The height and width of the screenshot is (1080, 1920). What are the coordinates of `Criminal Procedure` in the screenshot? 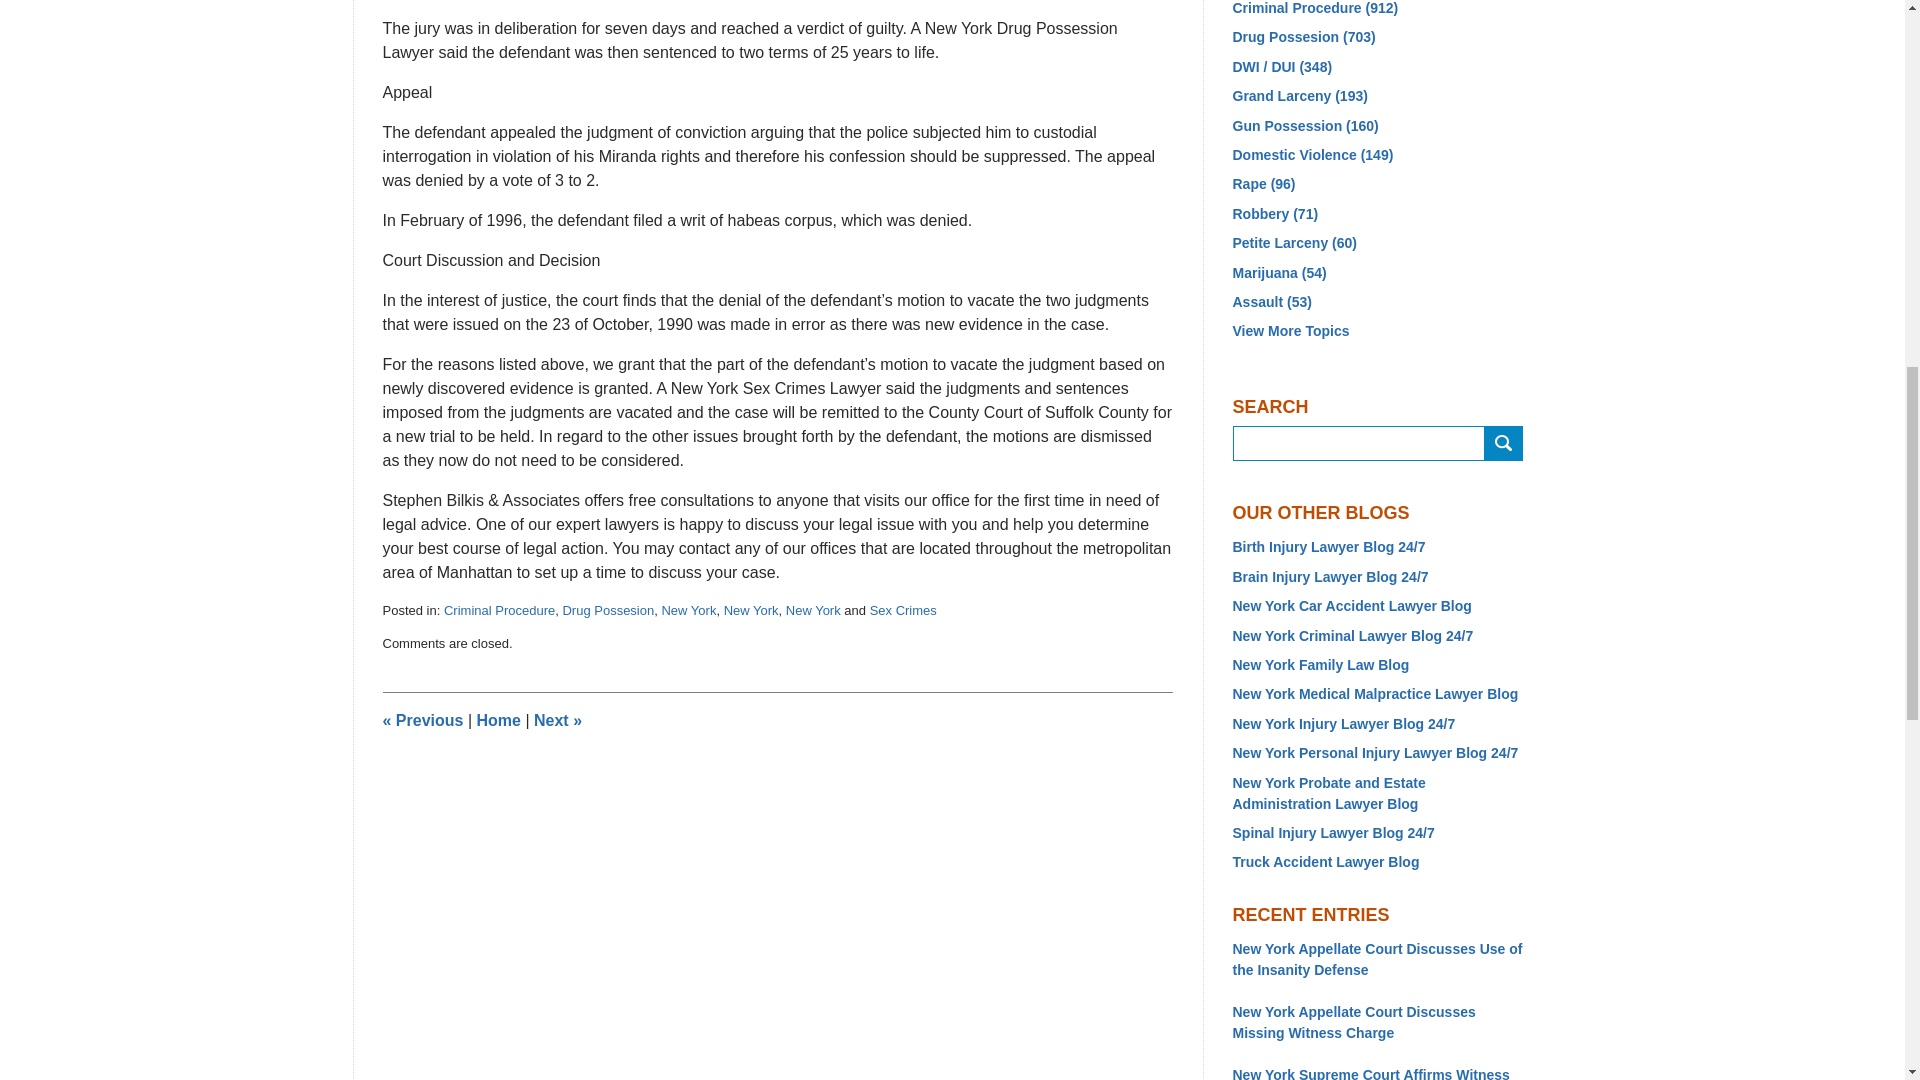 It's located at (498, 610).